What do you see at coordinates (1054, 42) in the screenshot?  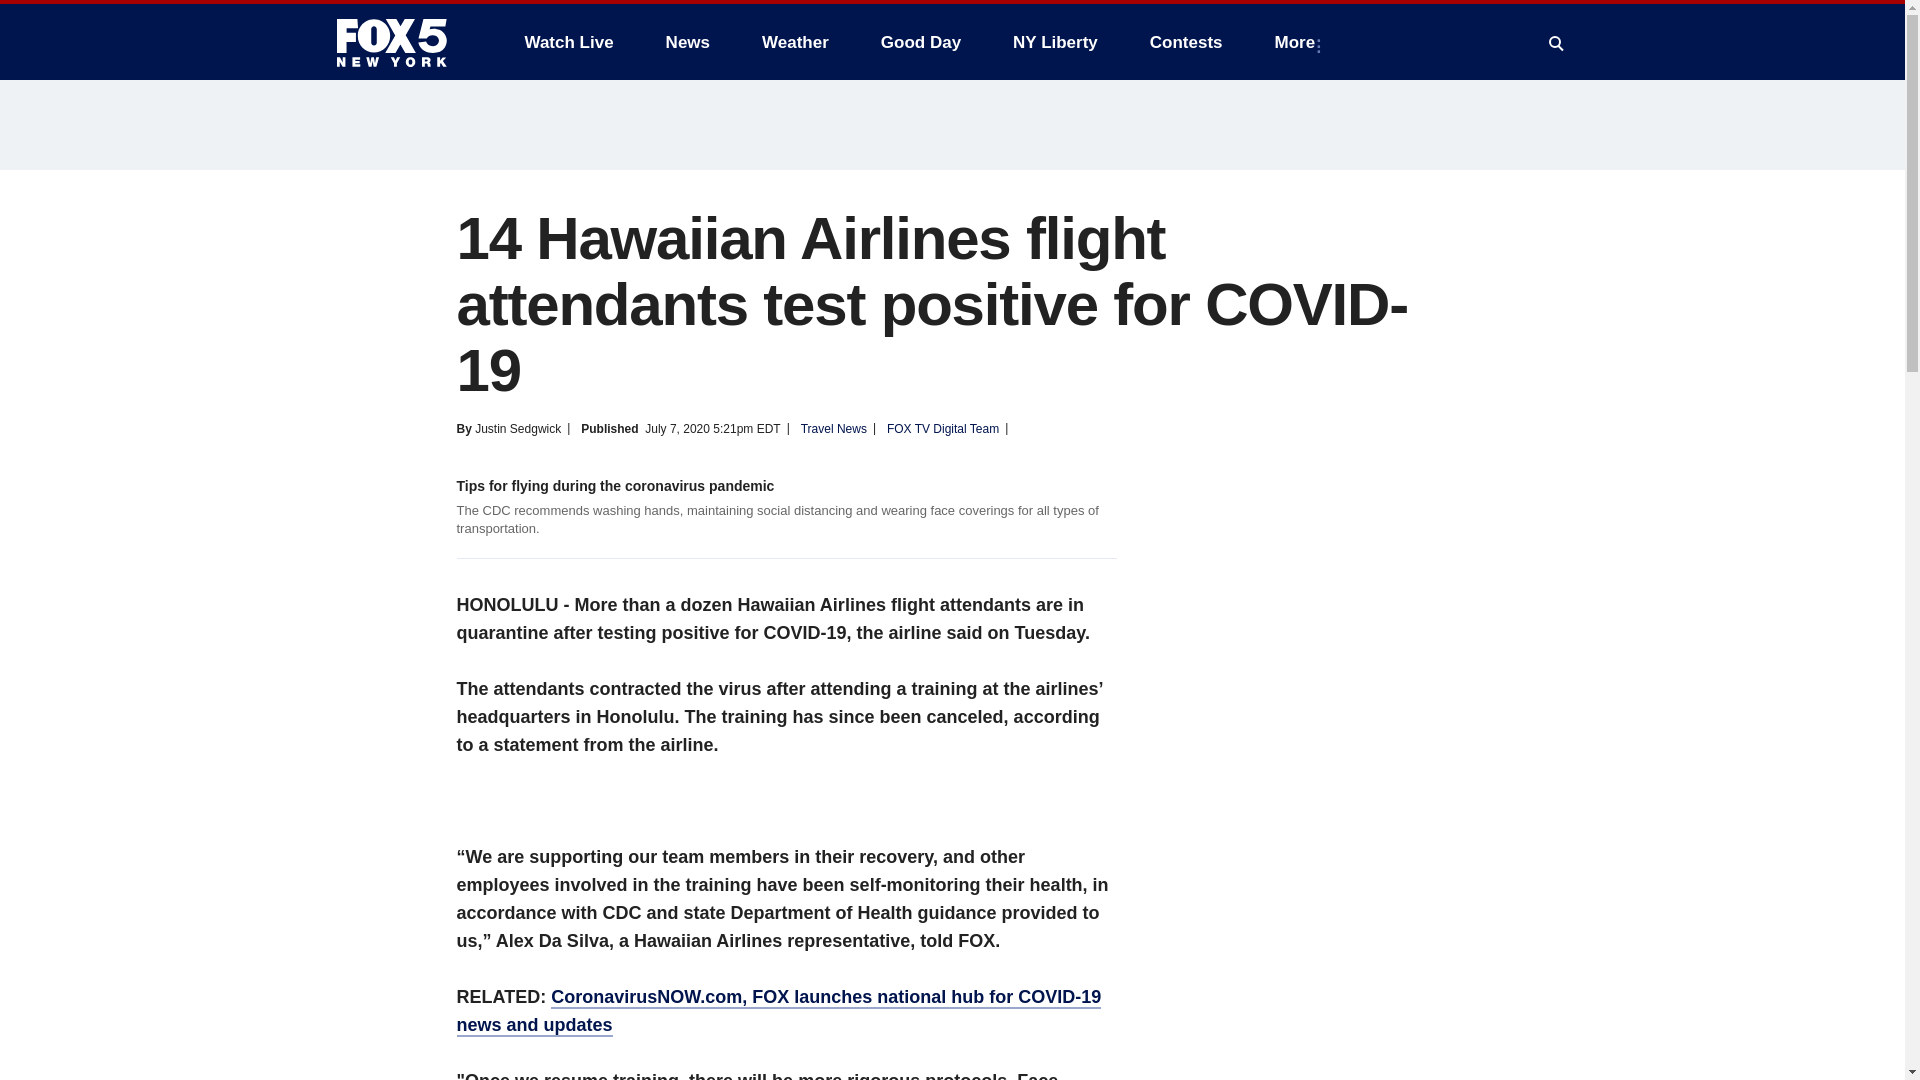 I see `NY Liberty` at bounding box center [1054, 42].